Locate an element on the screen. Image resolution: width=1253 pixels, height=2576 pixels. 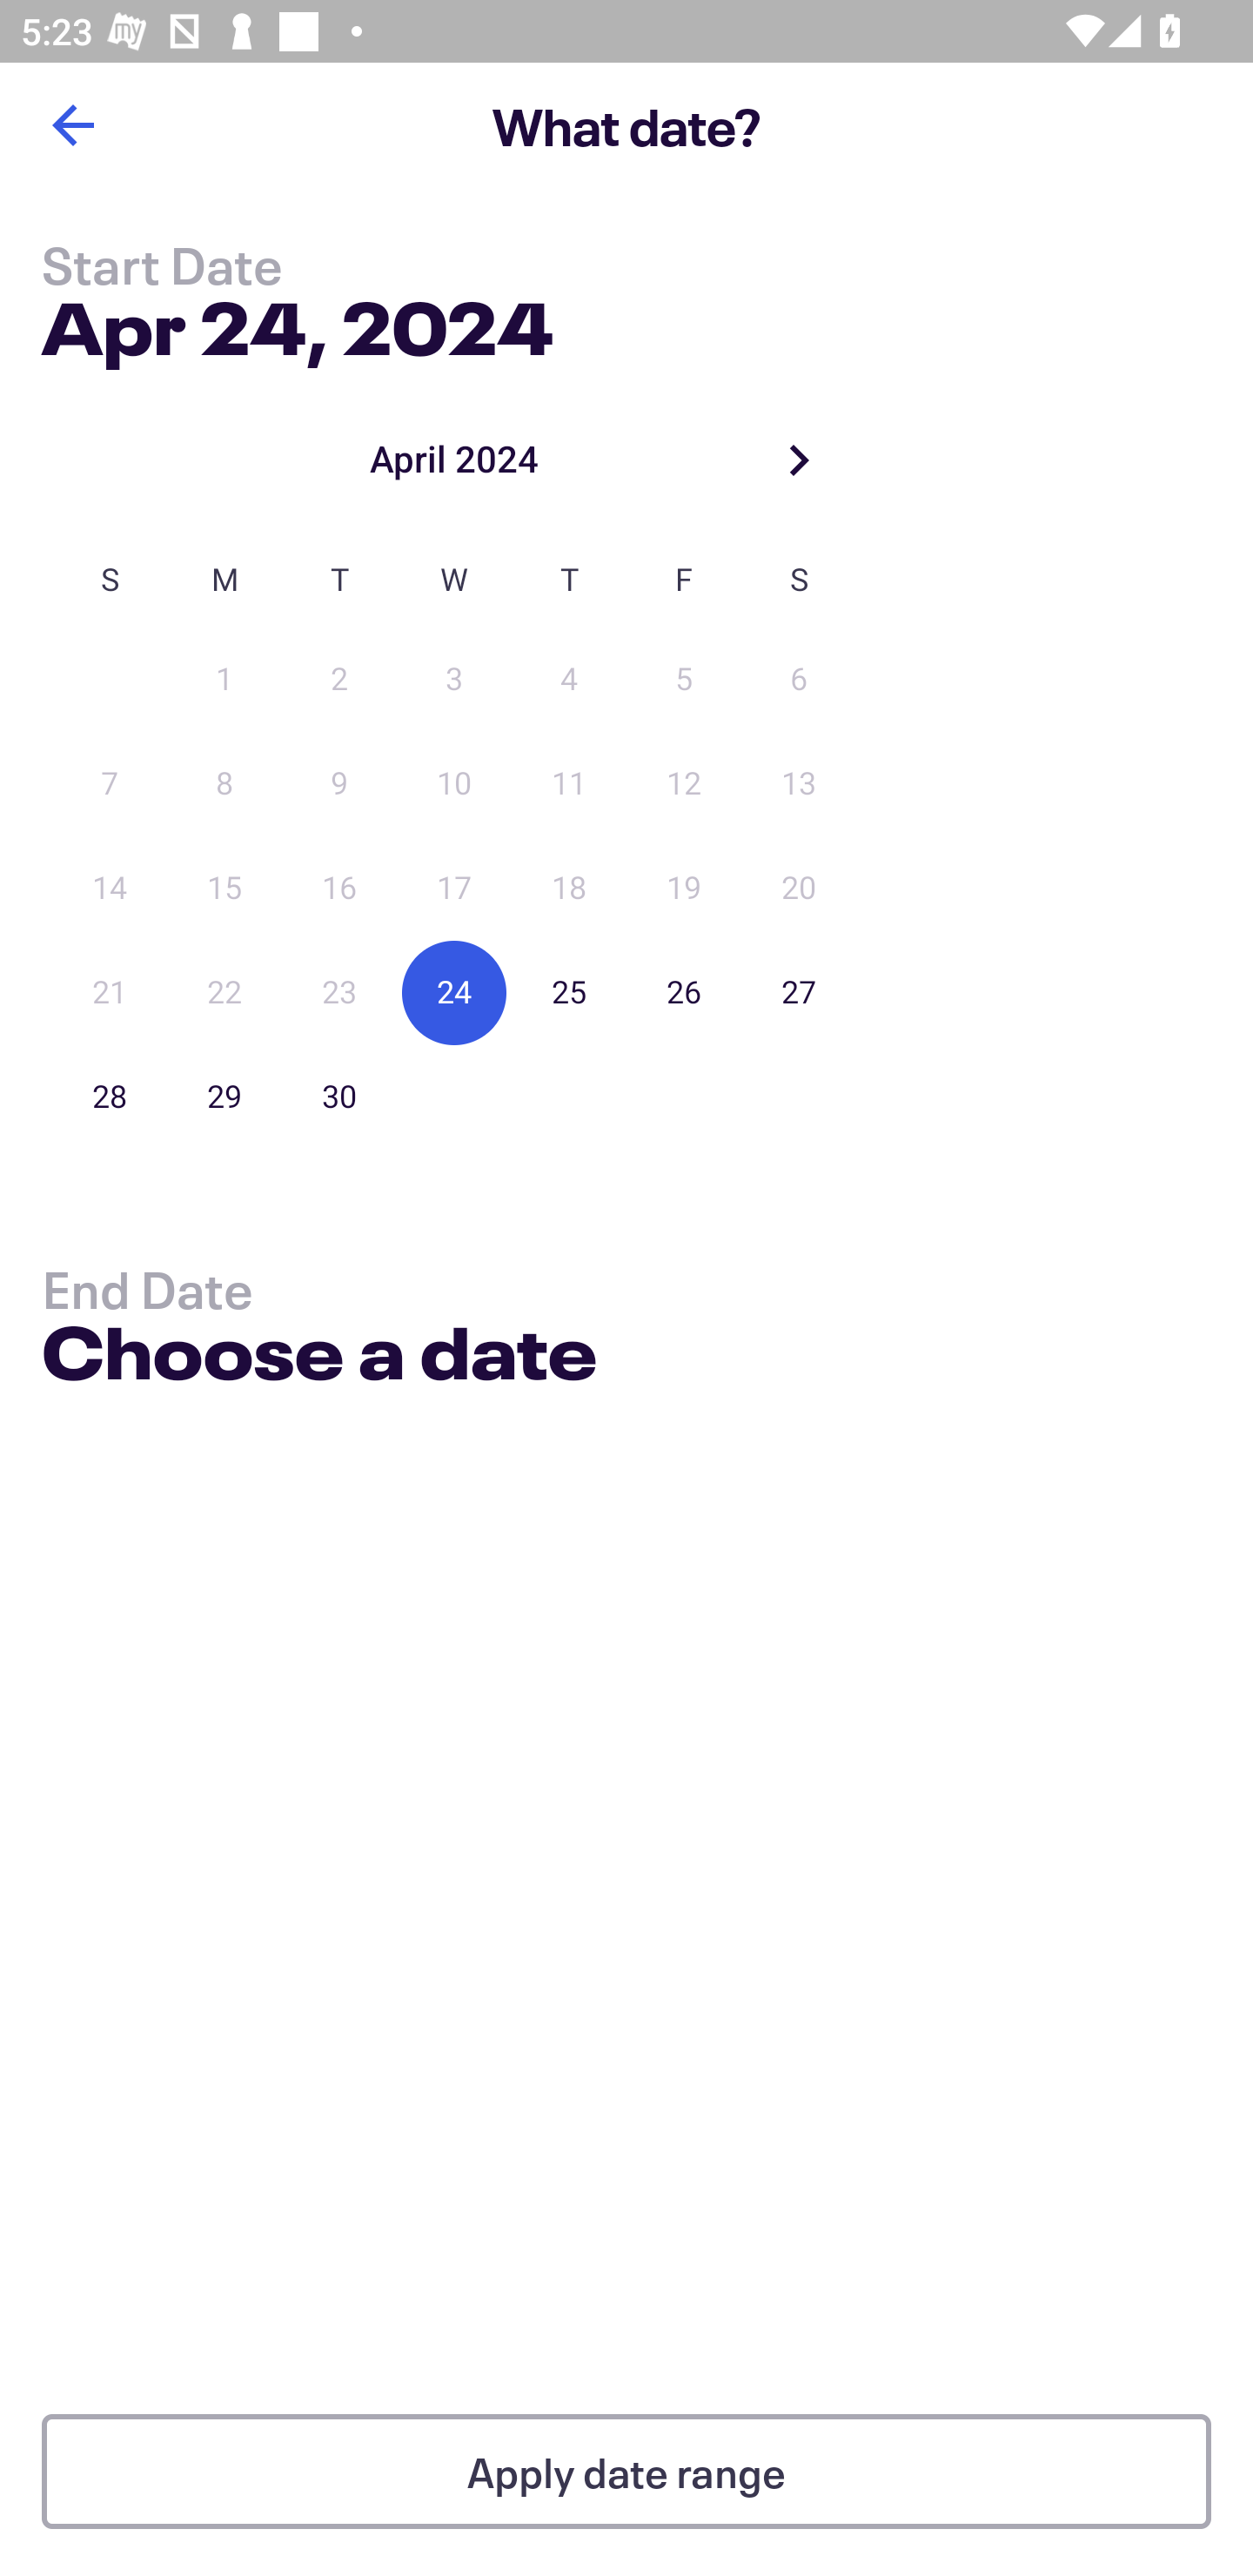
7 07 April 2024 is located at coordinates (110, 784).